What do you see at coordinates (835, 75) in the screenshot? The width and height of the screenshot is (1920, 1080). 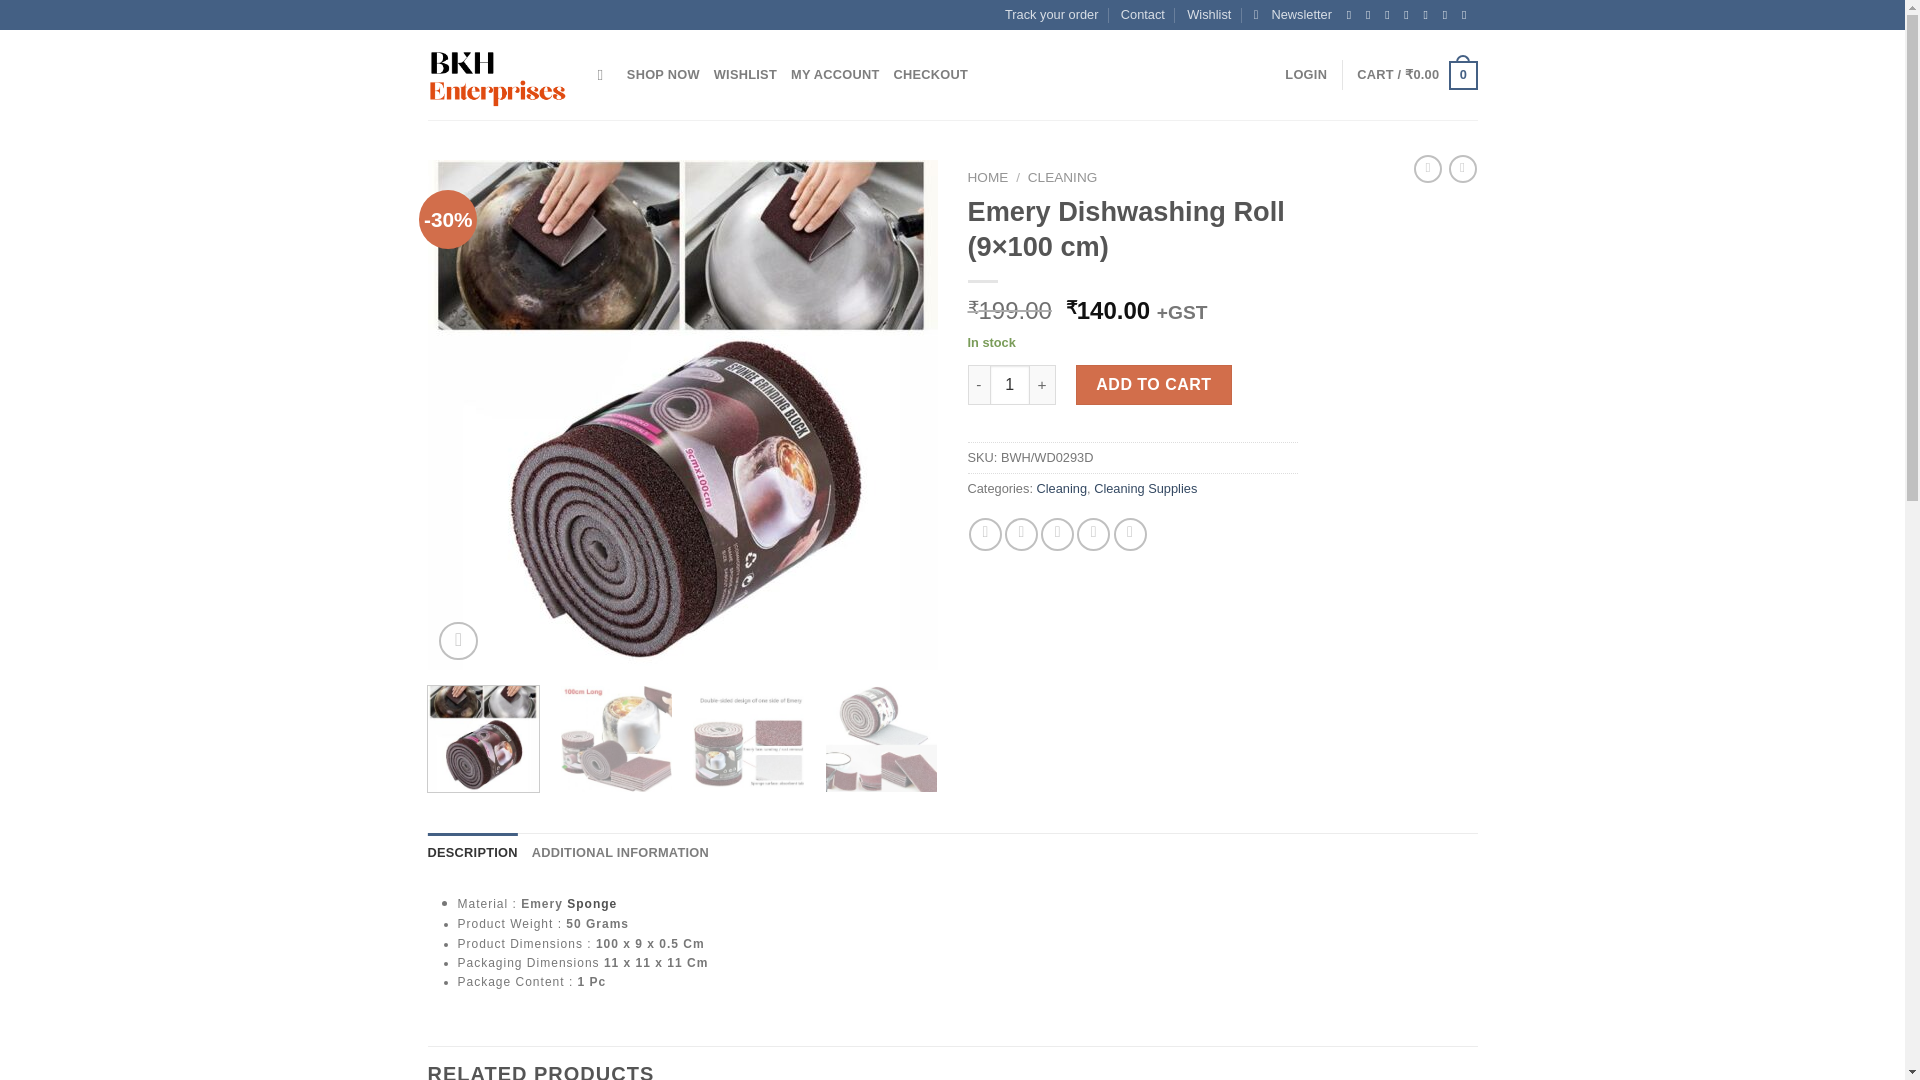 I see `MY ACCOUNT` at bounding box center [835, 75].